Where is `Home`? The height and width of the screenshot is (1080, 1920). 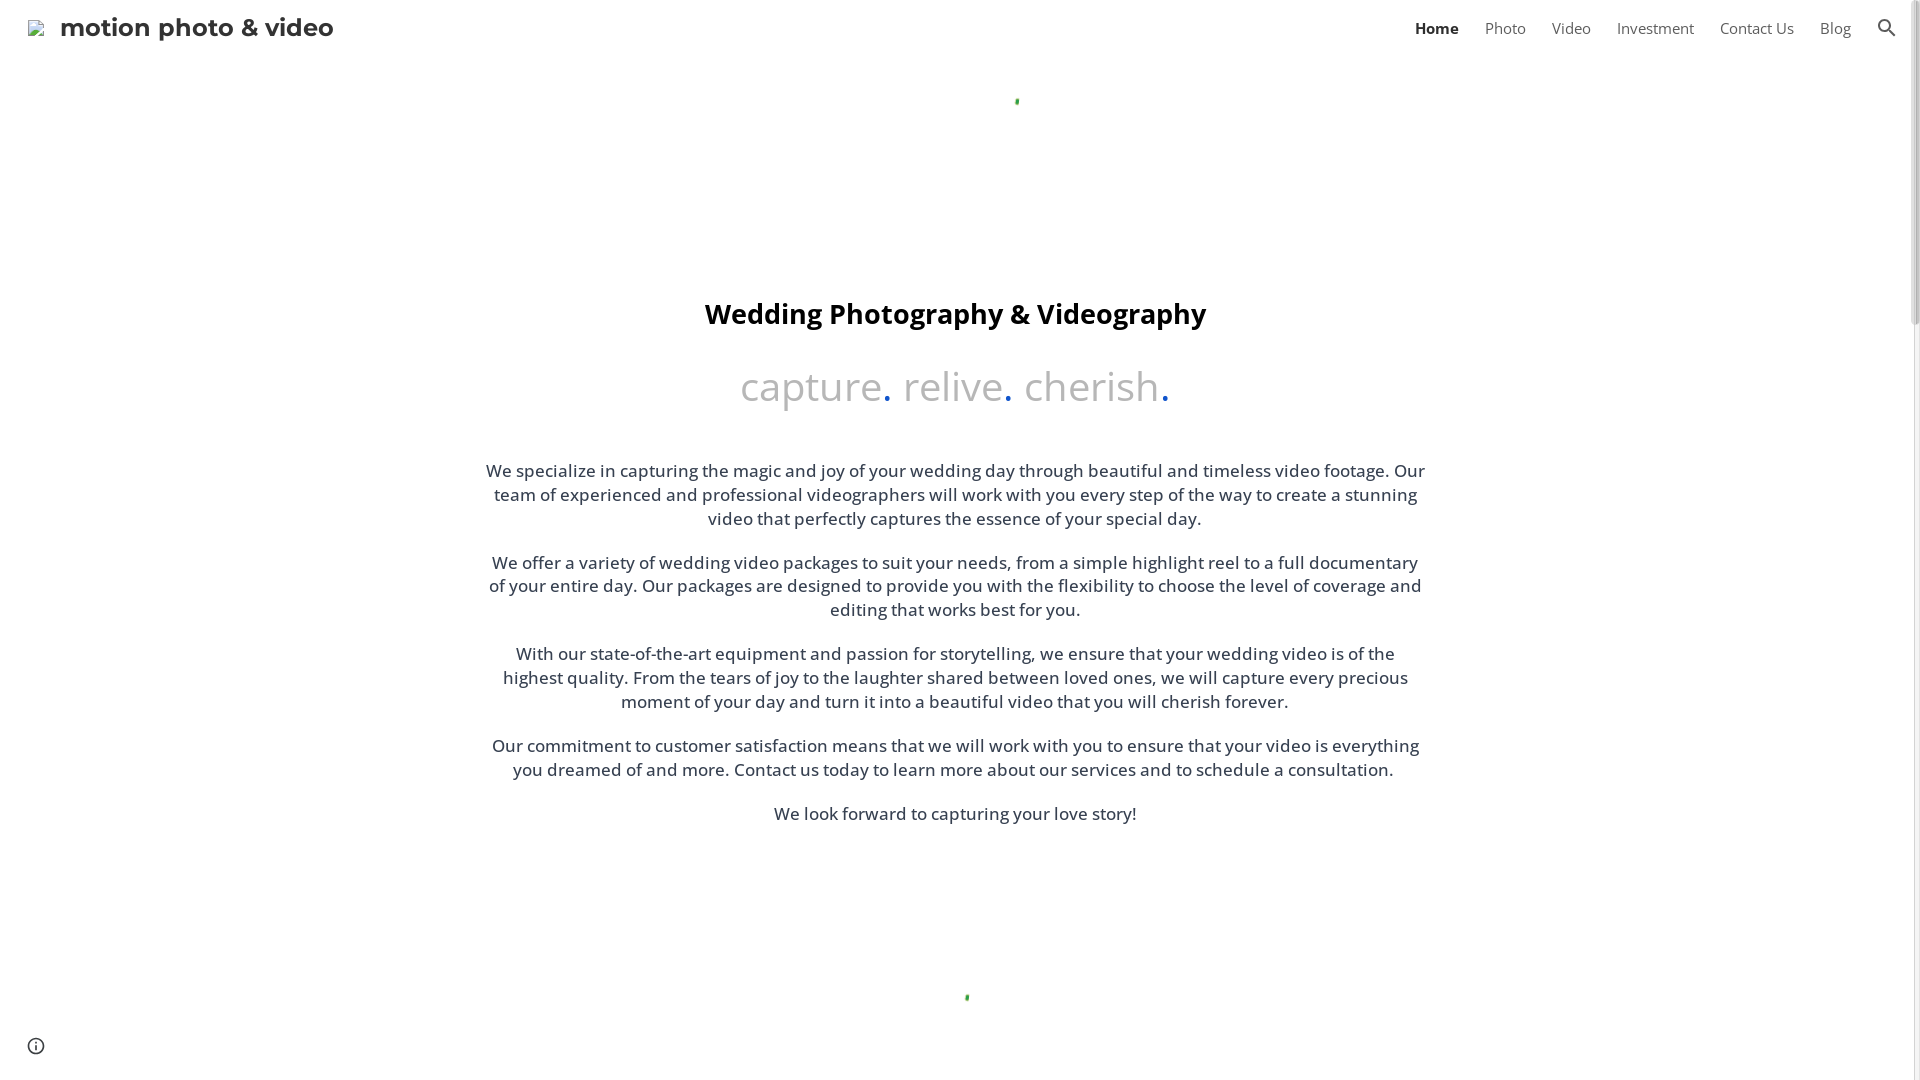
Home is located at coordinates (1437, 28).